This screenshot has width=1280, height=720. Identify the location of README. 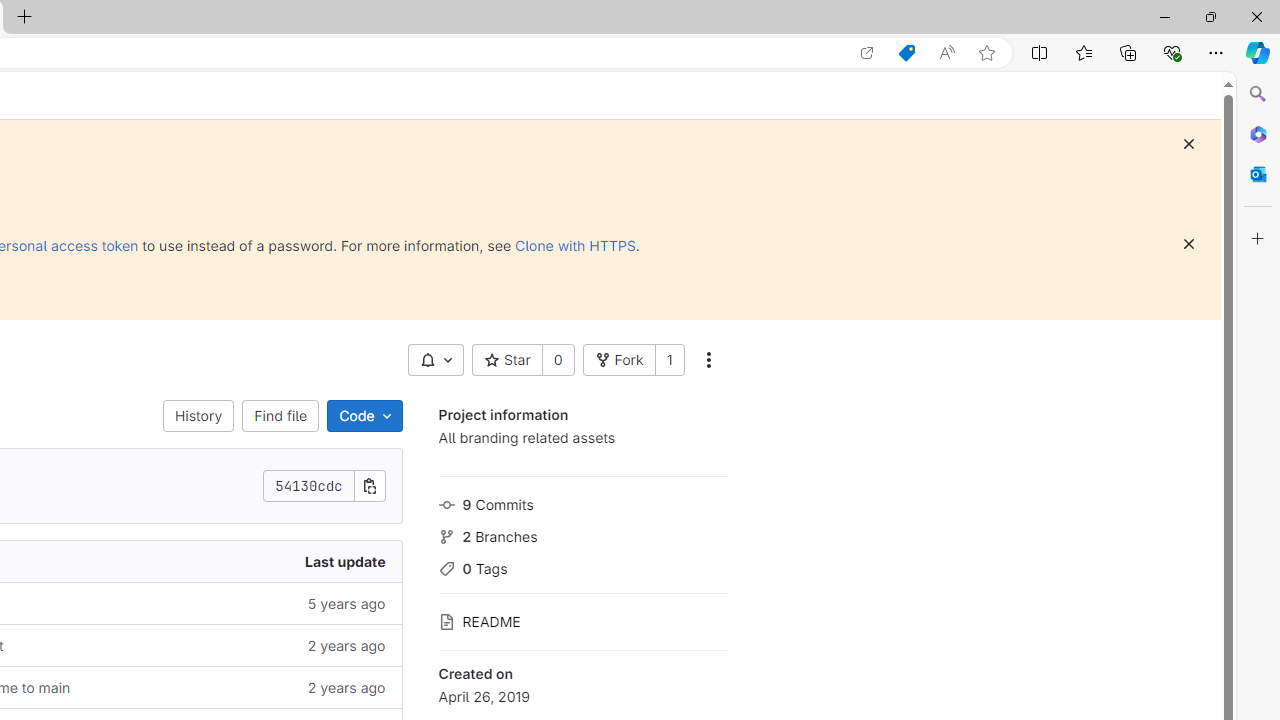
(582, 620).